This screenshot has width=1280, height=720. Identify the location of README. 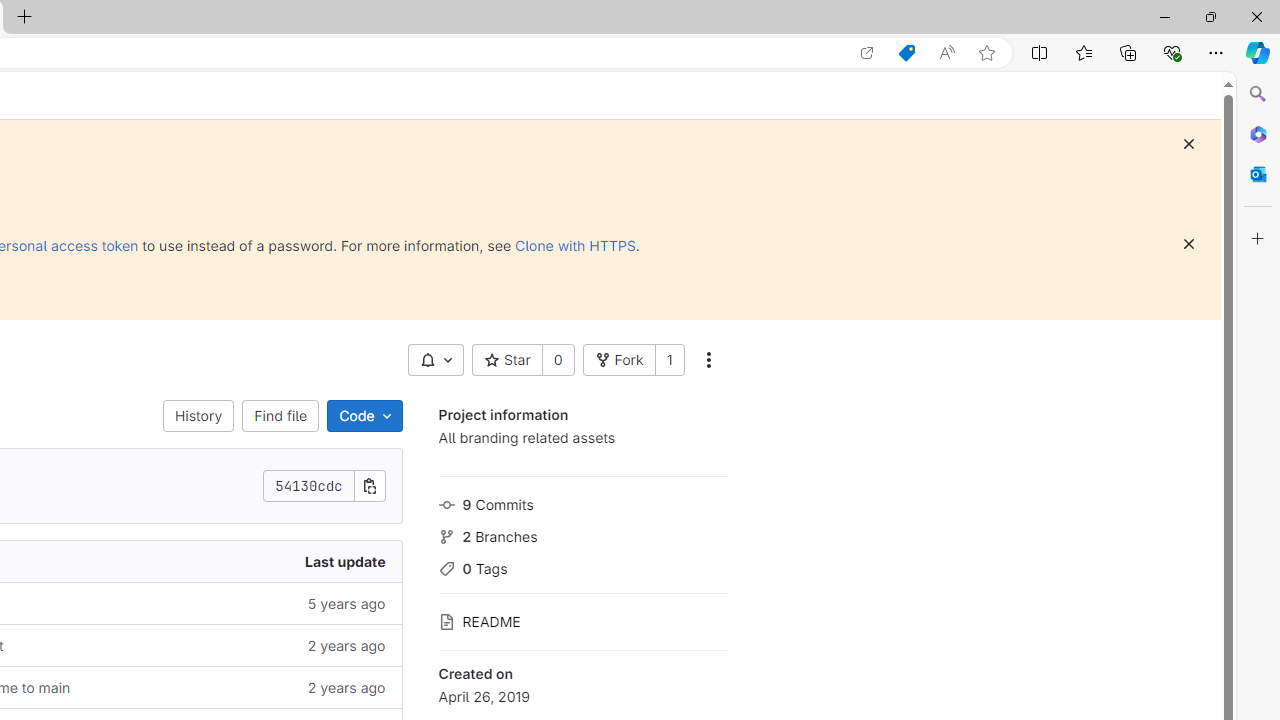
(582, 620).